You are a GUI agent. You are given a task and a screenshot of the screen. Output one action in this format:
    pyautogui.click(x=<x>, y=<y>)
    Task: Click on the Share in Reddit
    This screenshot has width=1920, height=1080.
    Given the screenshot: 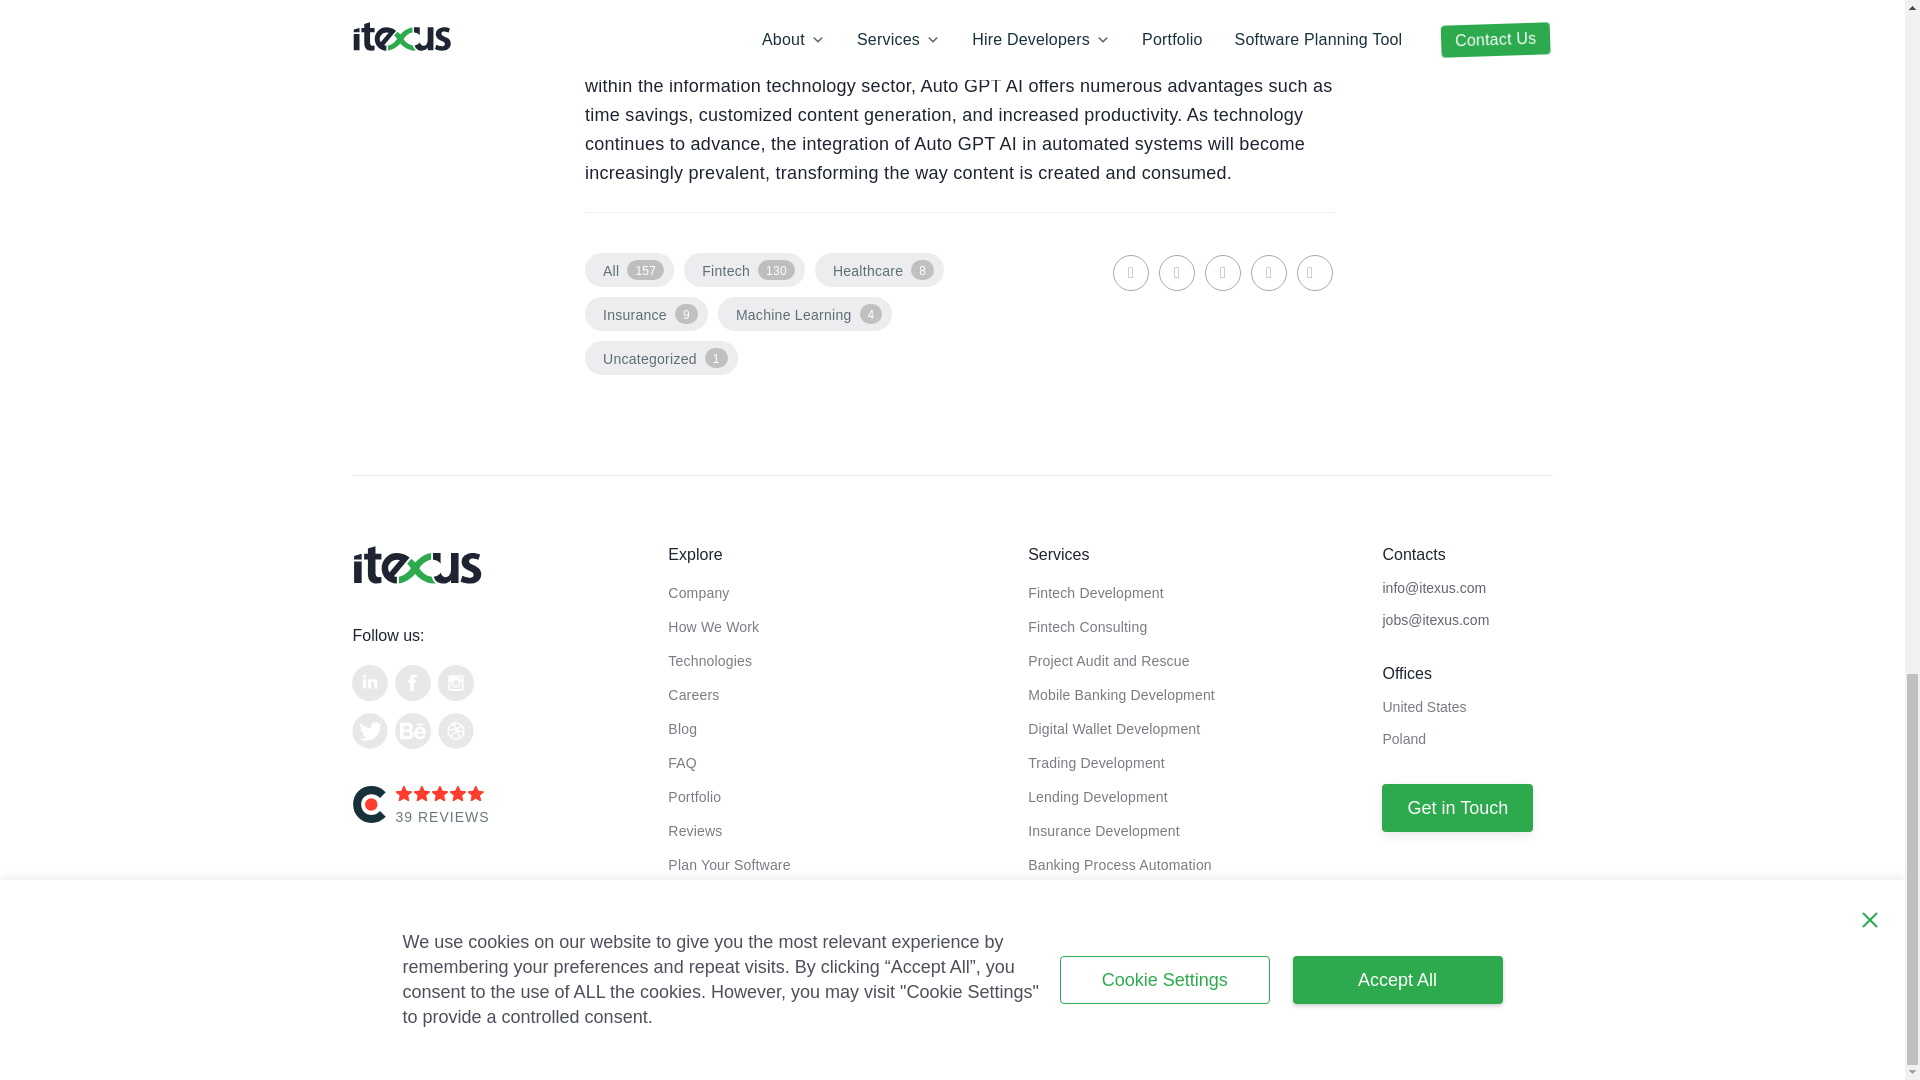 What is the action you would take?
    pyautogui.click(x=1268, y=272)
    